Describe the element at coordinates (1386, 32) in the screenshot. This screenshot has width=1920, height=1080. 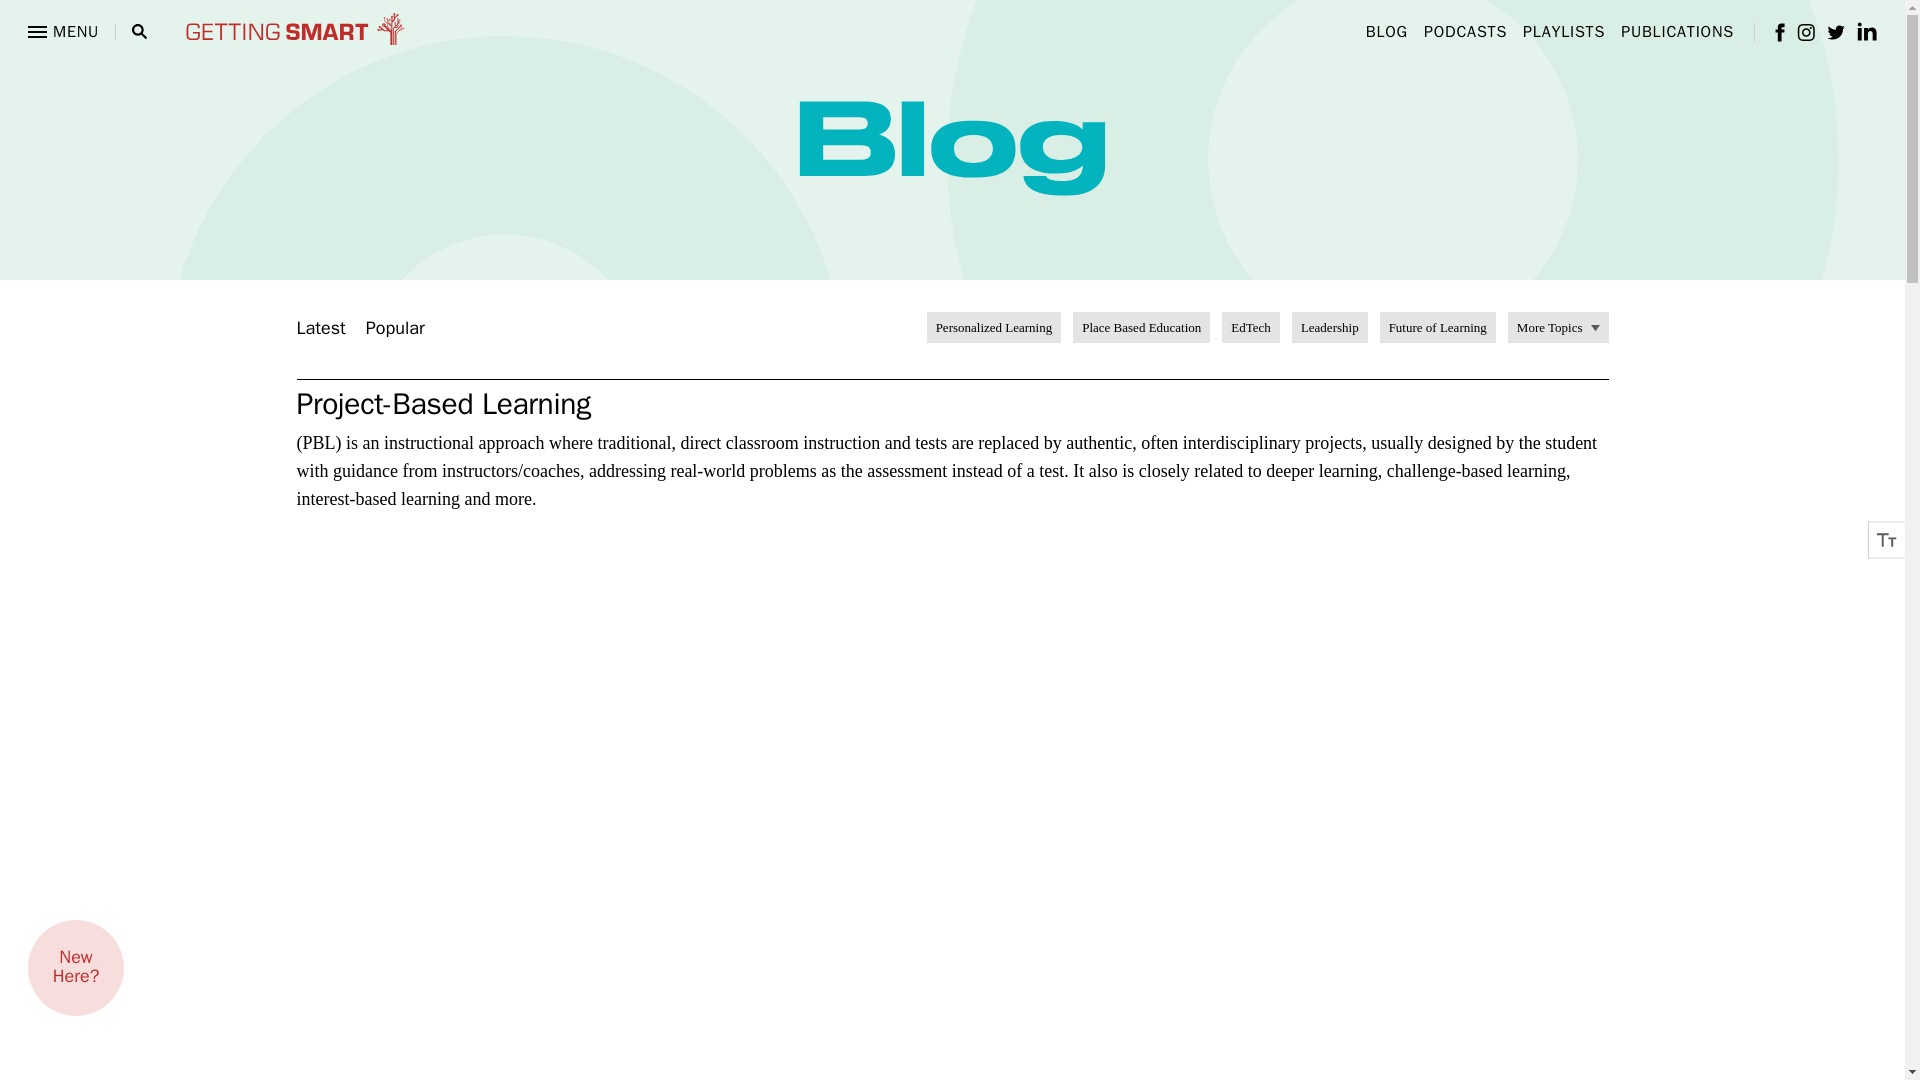
I see `BLOG` at that location.